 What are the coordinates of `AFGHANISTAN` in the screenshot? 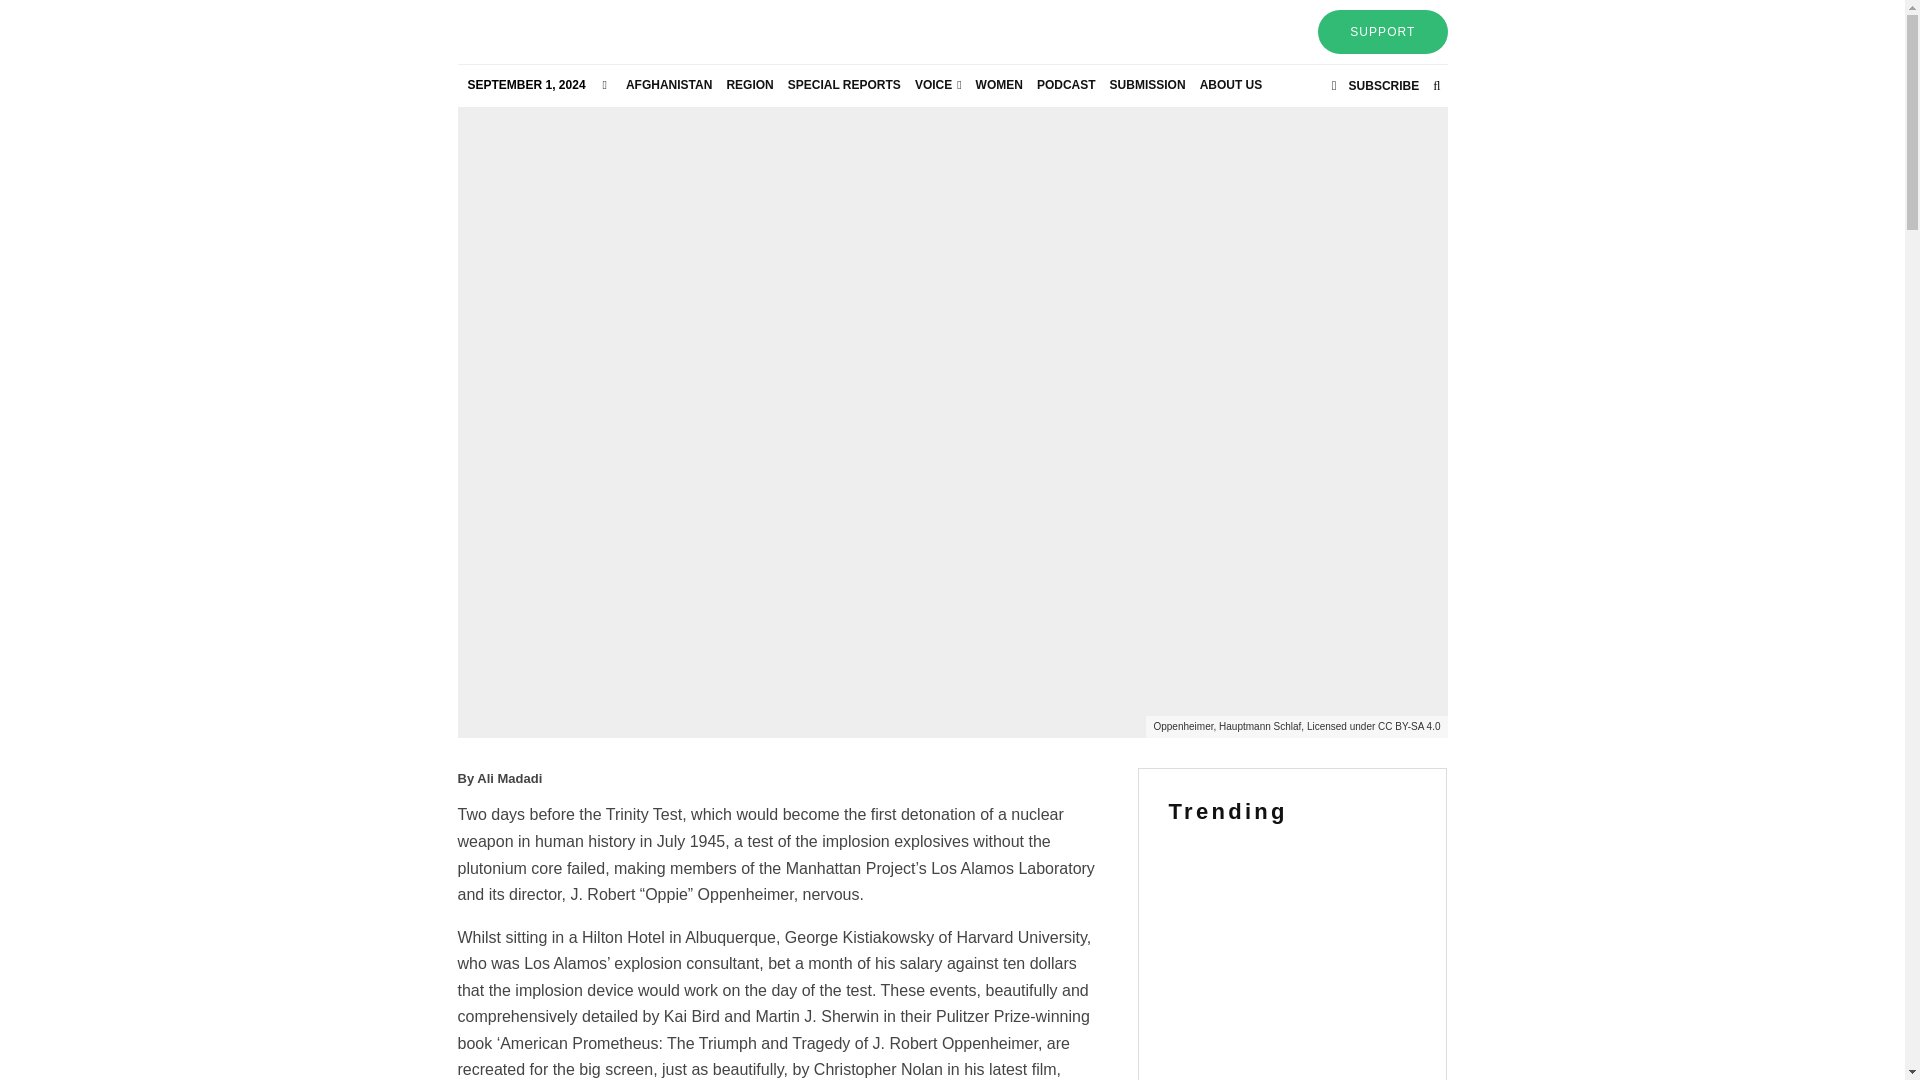 It's located at (668, 85).